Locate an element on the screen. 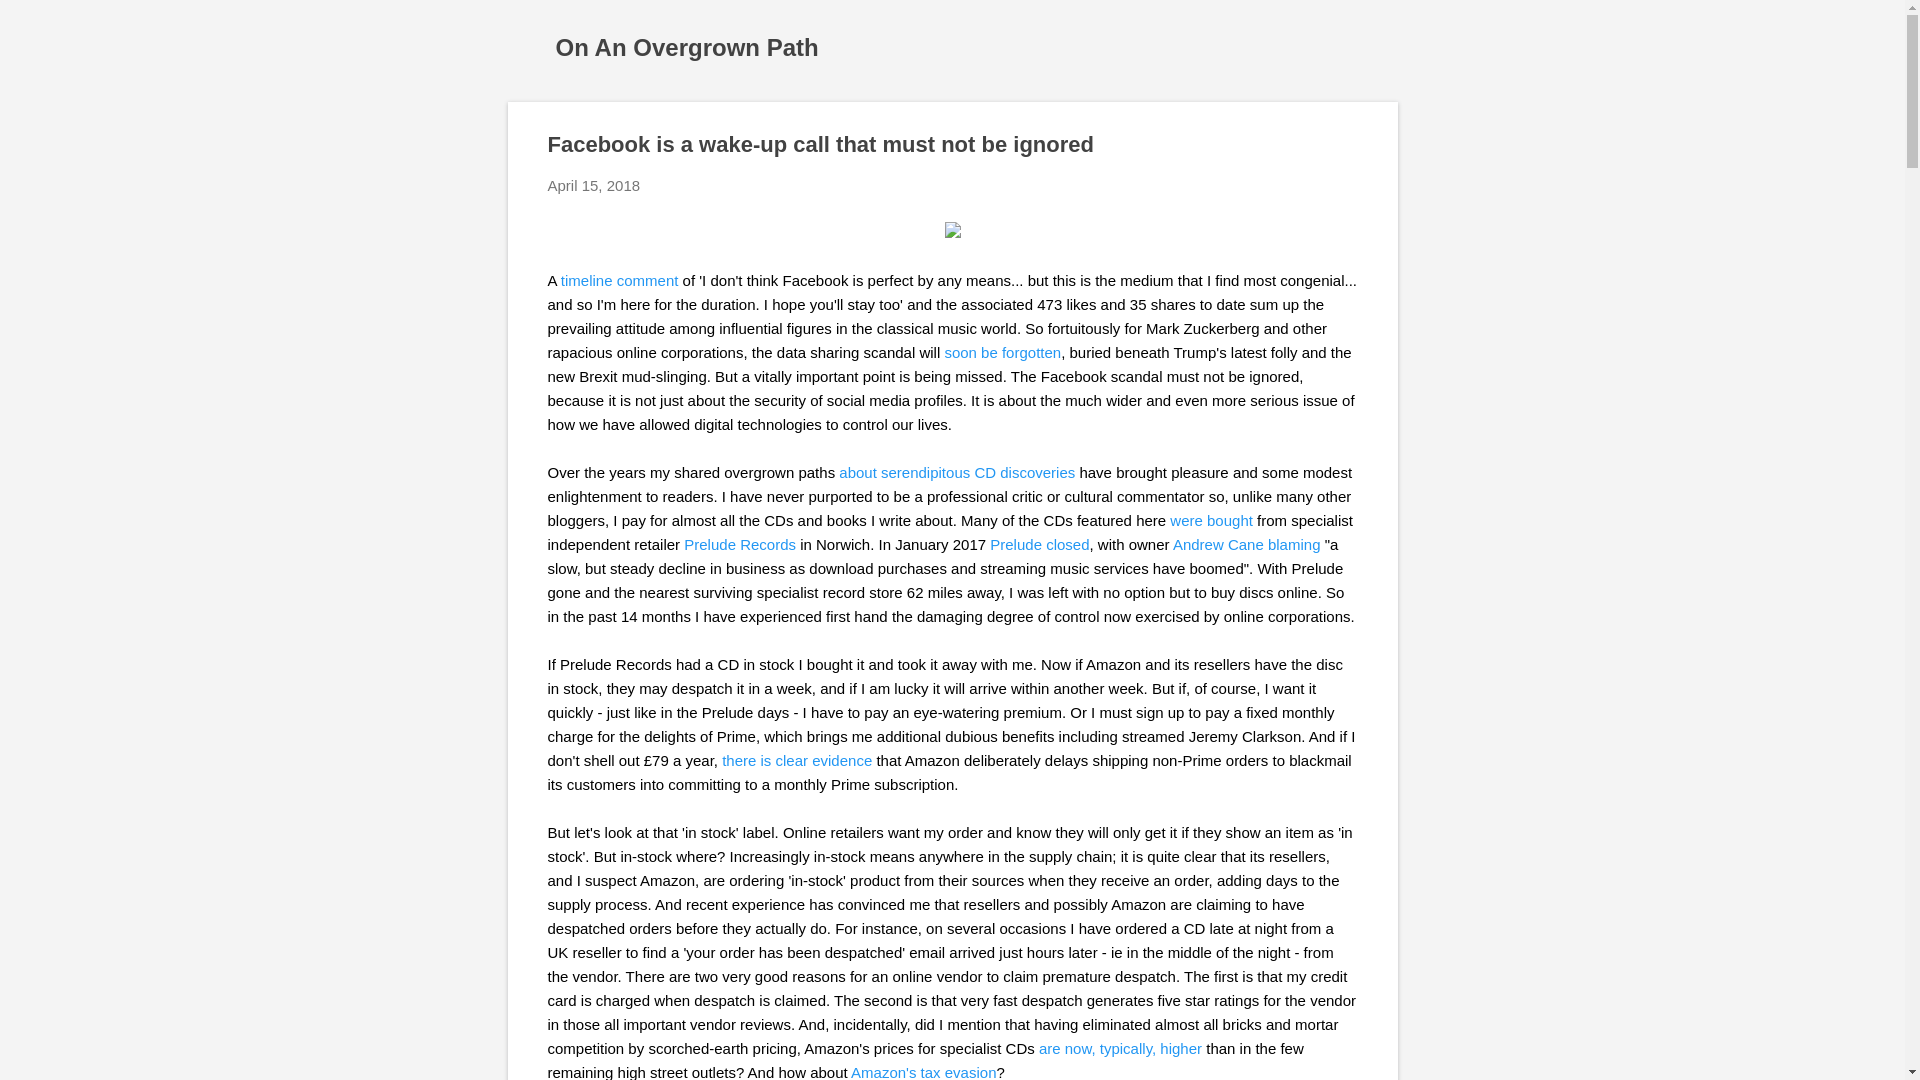  there is clear evidence is located at coordinates (796, 760).